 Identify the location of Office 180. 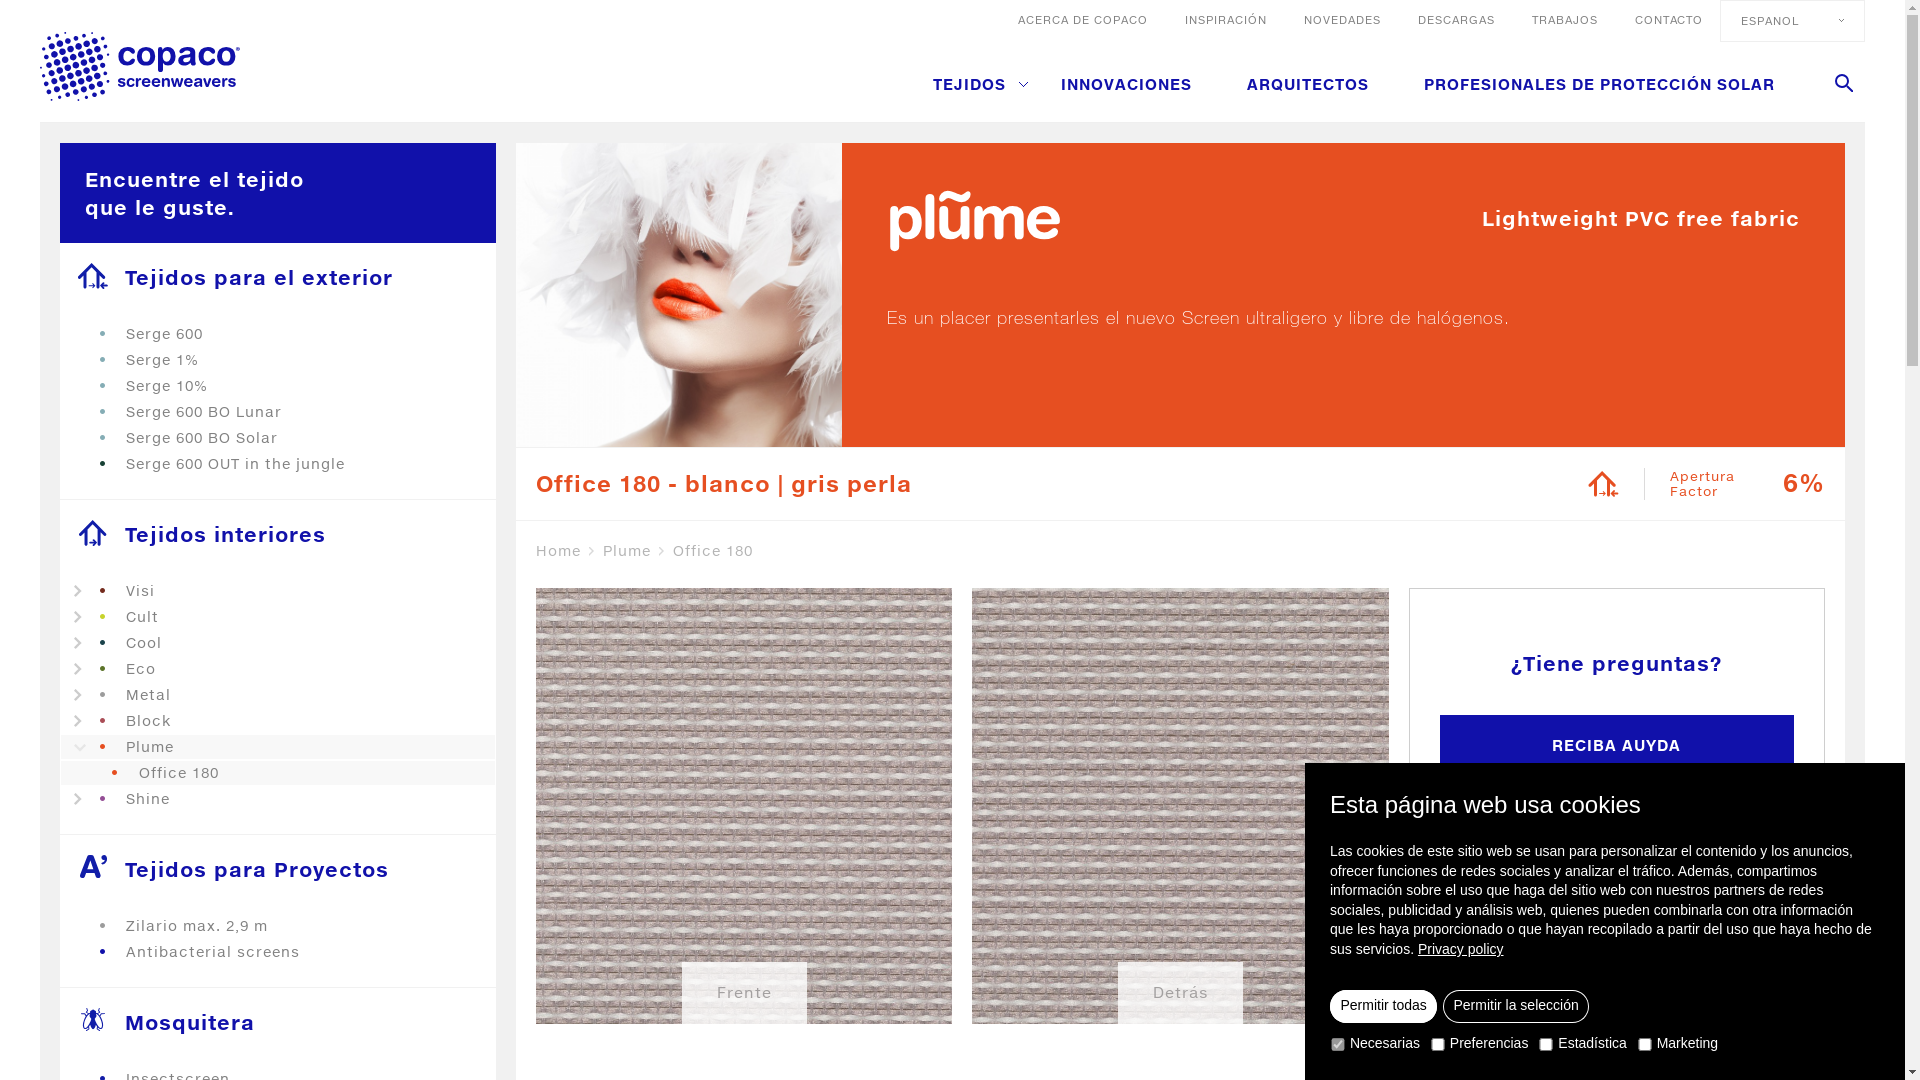
(713, 551).